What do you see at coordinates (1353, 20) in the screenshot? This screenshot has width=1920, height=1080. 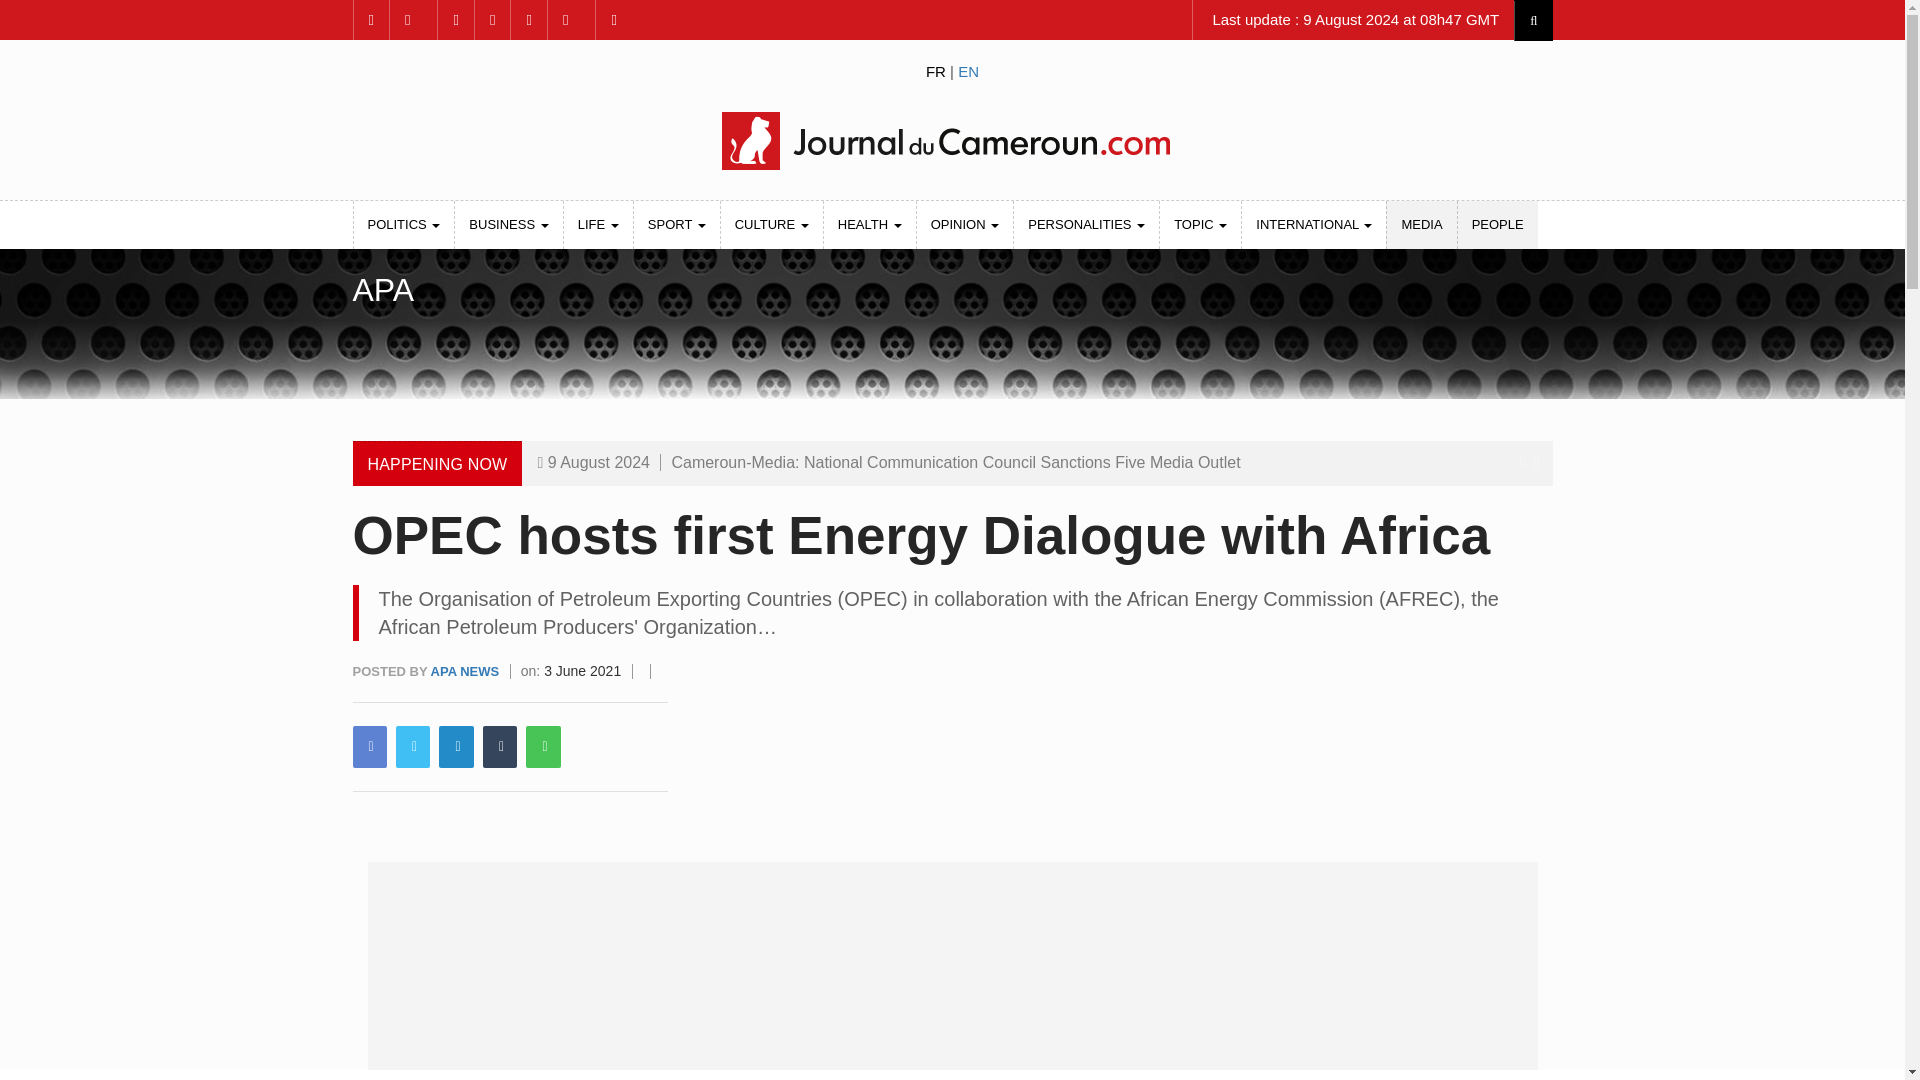 I see `Last update : 9 August 2024 at 08h47 GMT` at bounding box center [1353, 20].